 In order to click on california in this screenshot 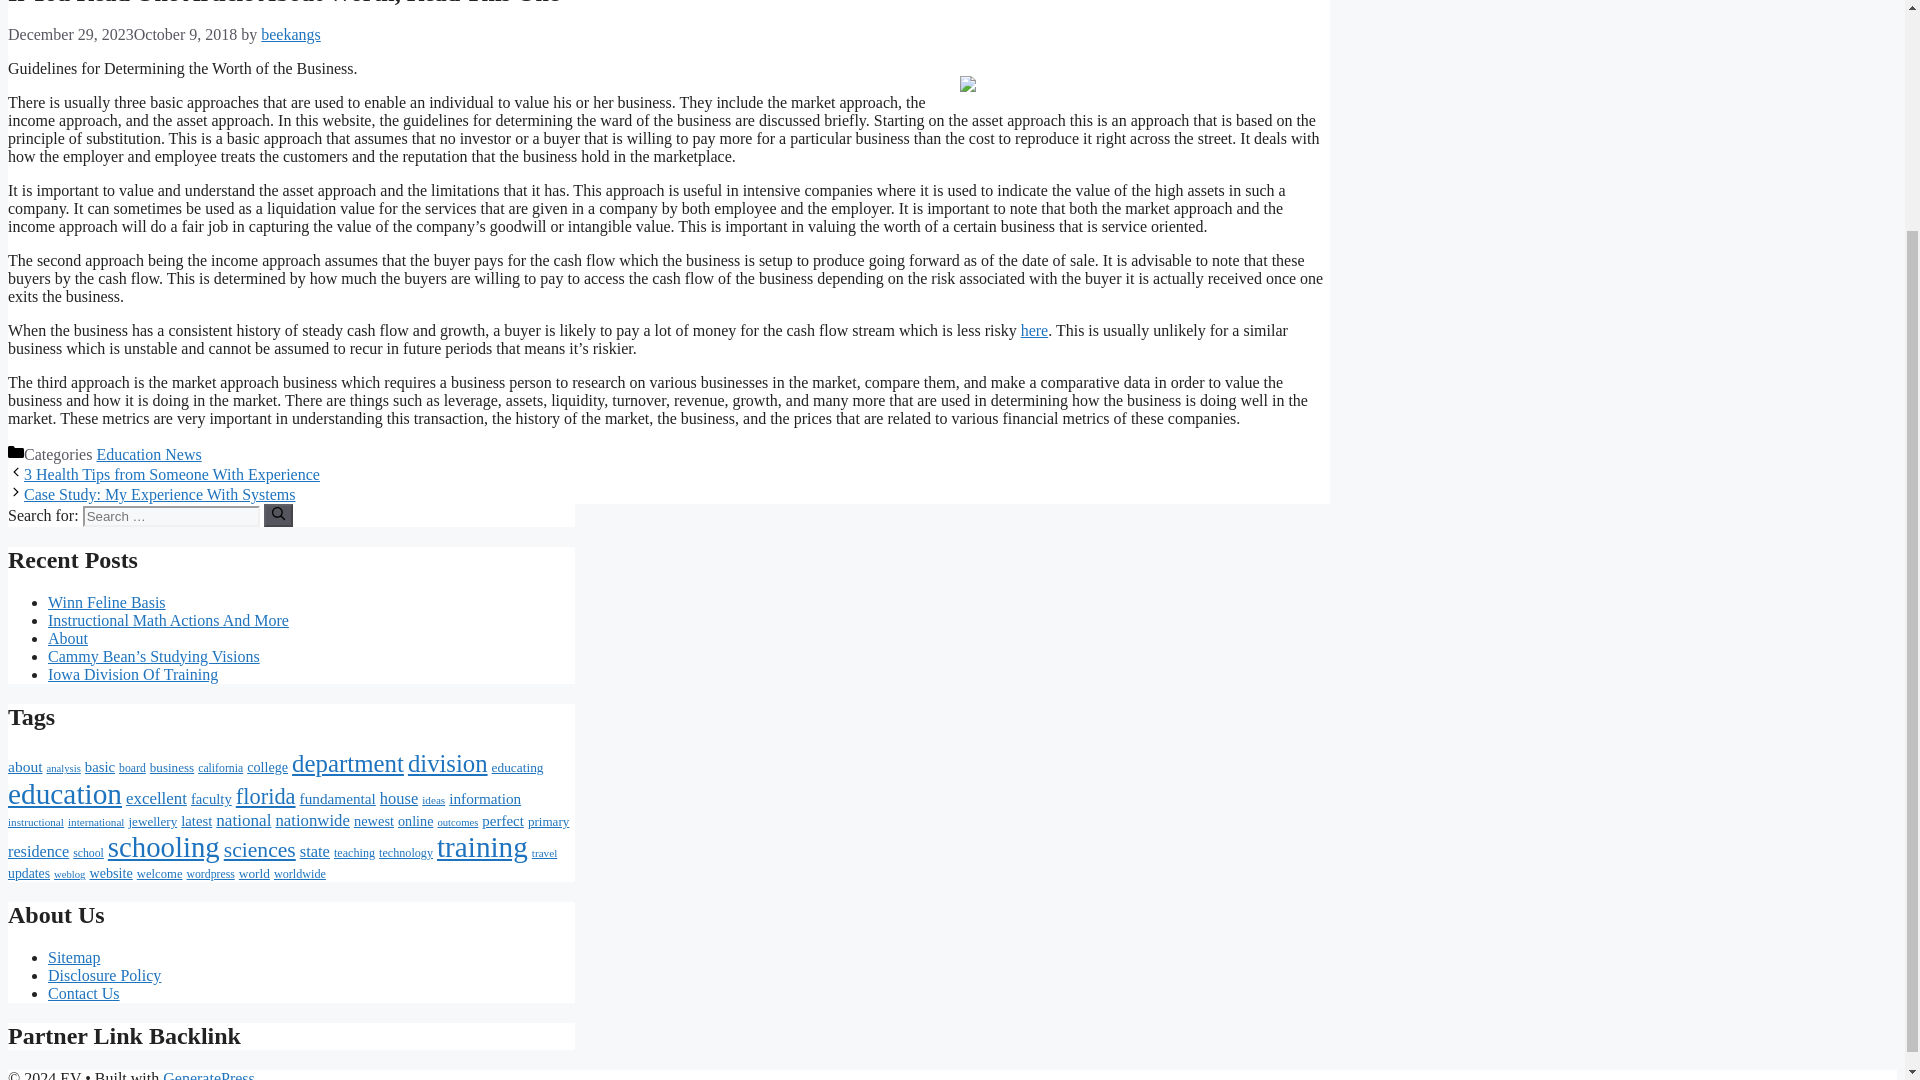, I will do `click(220, 768)`.